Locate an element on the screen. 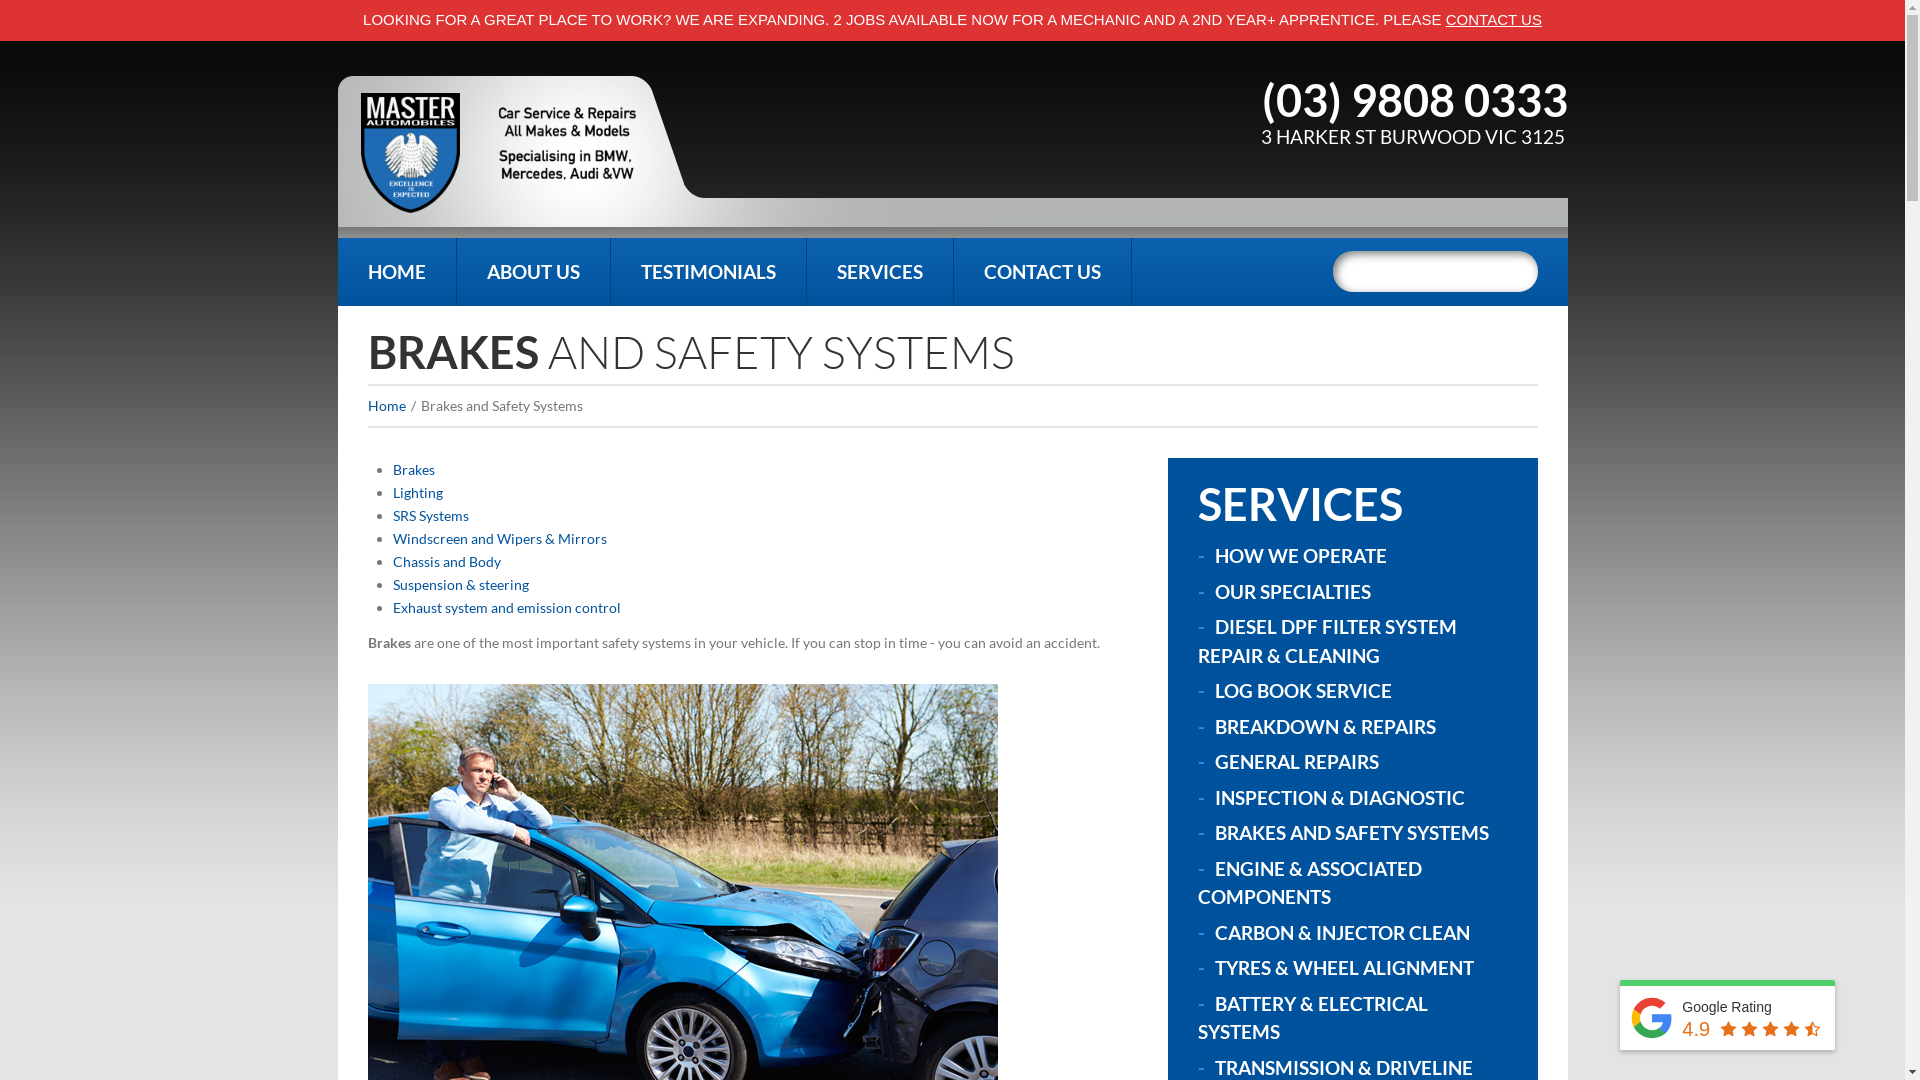 This screenshot has width=1920, height=1080. BRAKES AND SAFETY SYSTEMS is located at coordinates (1351, 832).